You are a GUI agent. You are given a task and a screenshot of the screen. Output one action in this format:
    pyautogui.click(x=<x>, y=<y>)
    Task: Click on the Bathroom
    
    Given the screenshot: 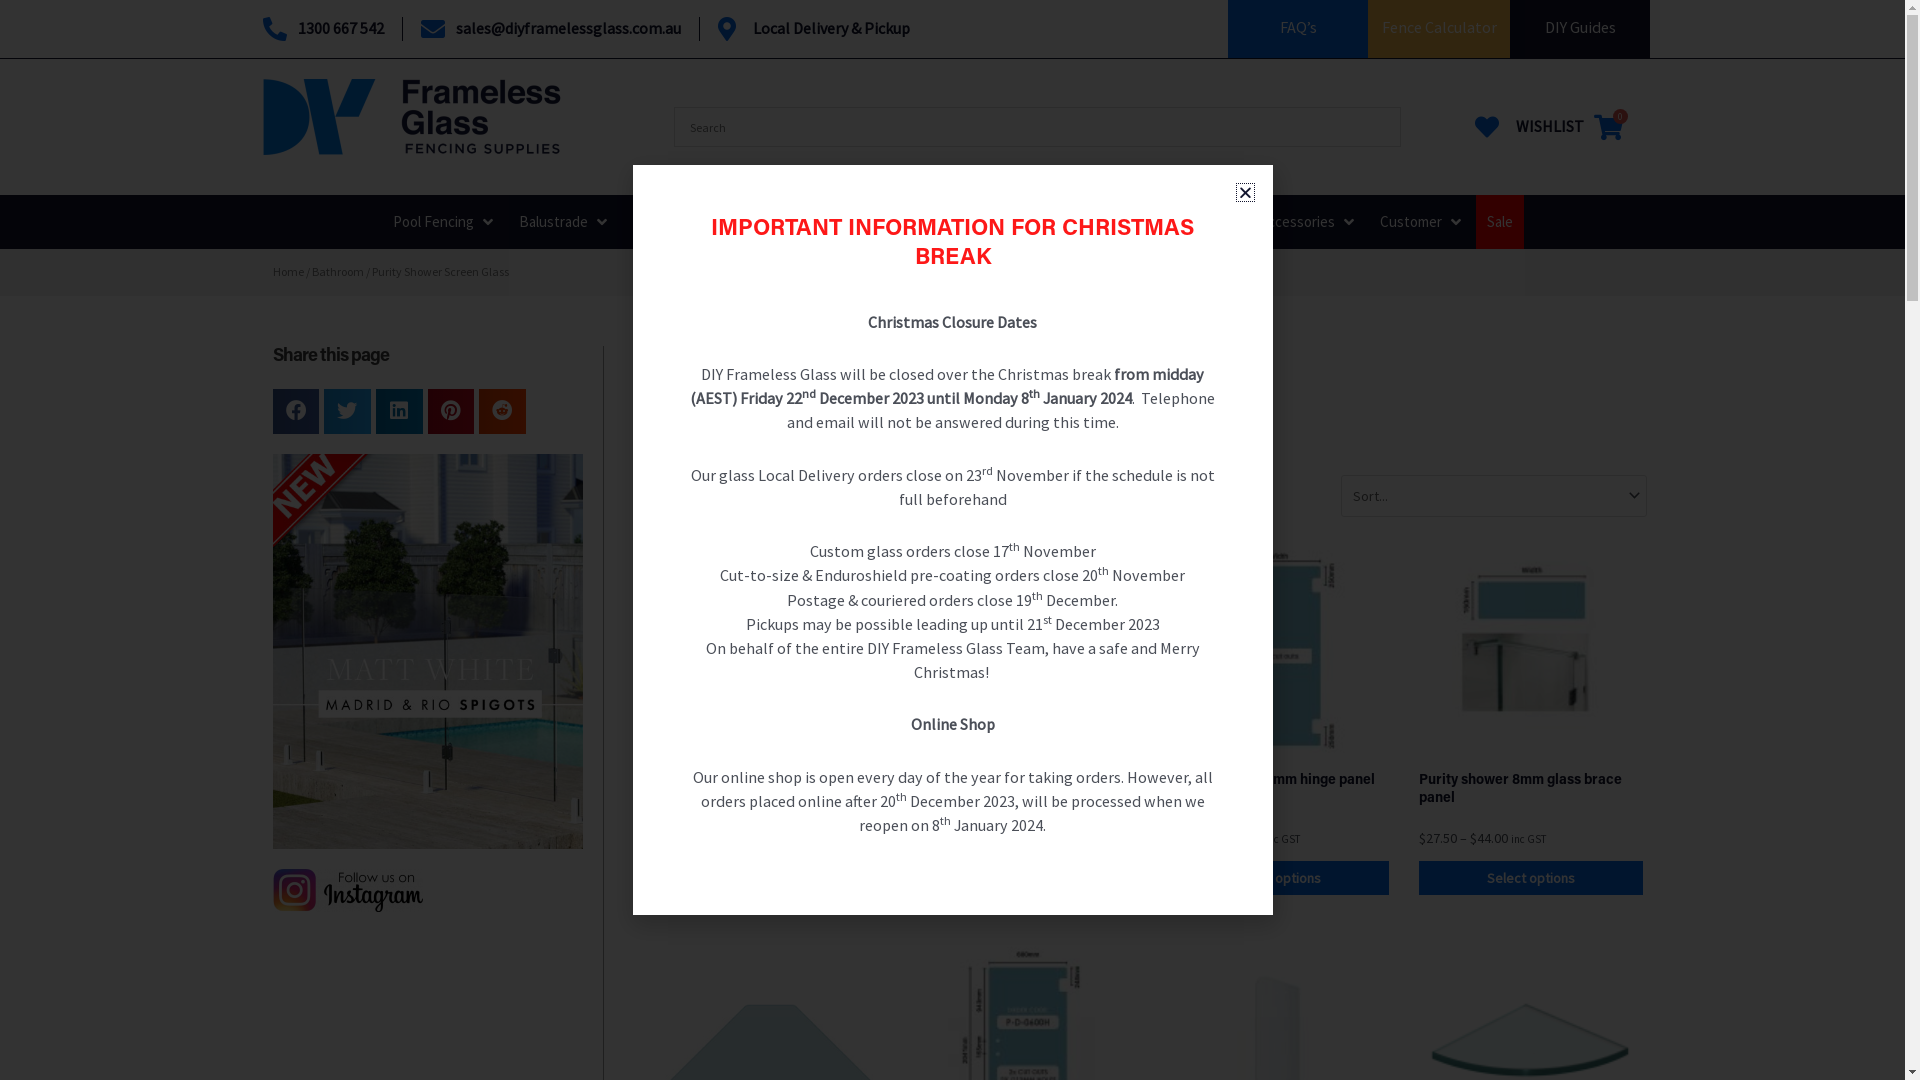 What is the action you would take?
    pyautogui.click(x=338, y=272)
    